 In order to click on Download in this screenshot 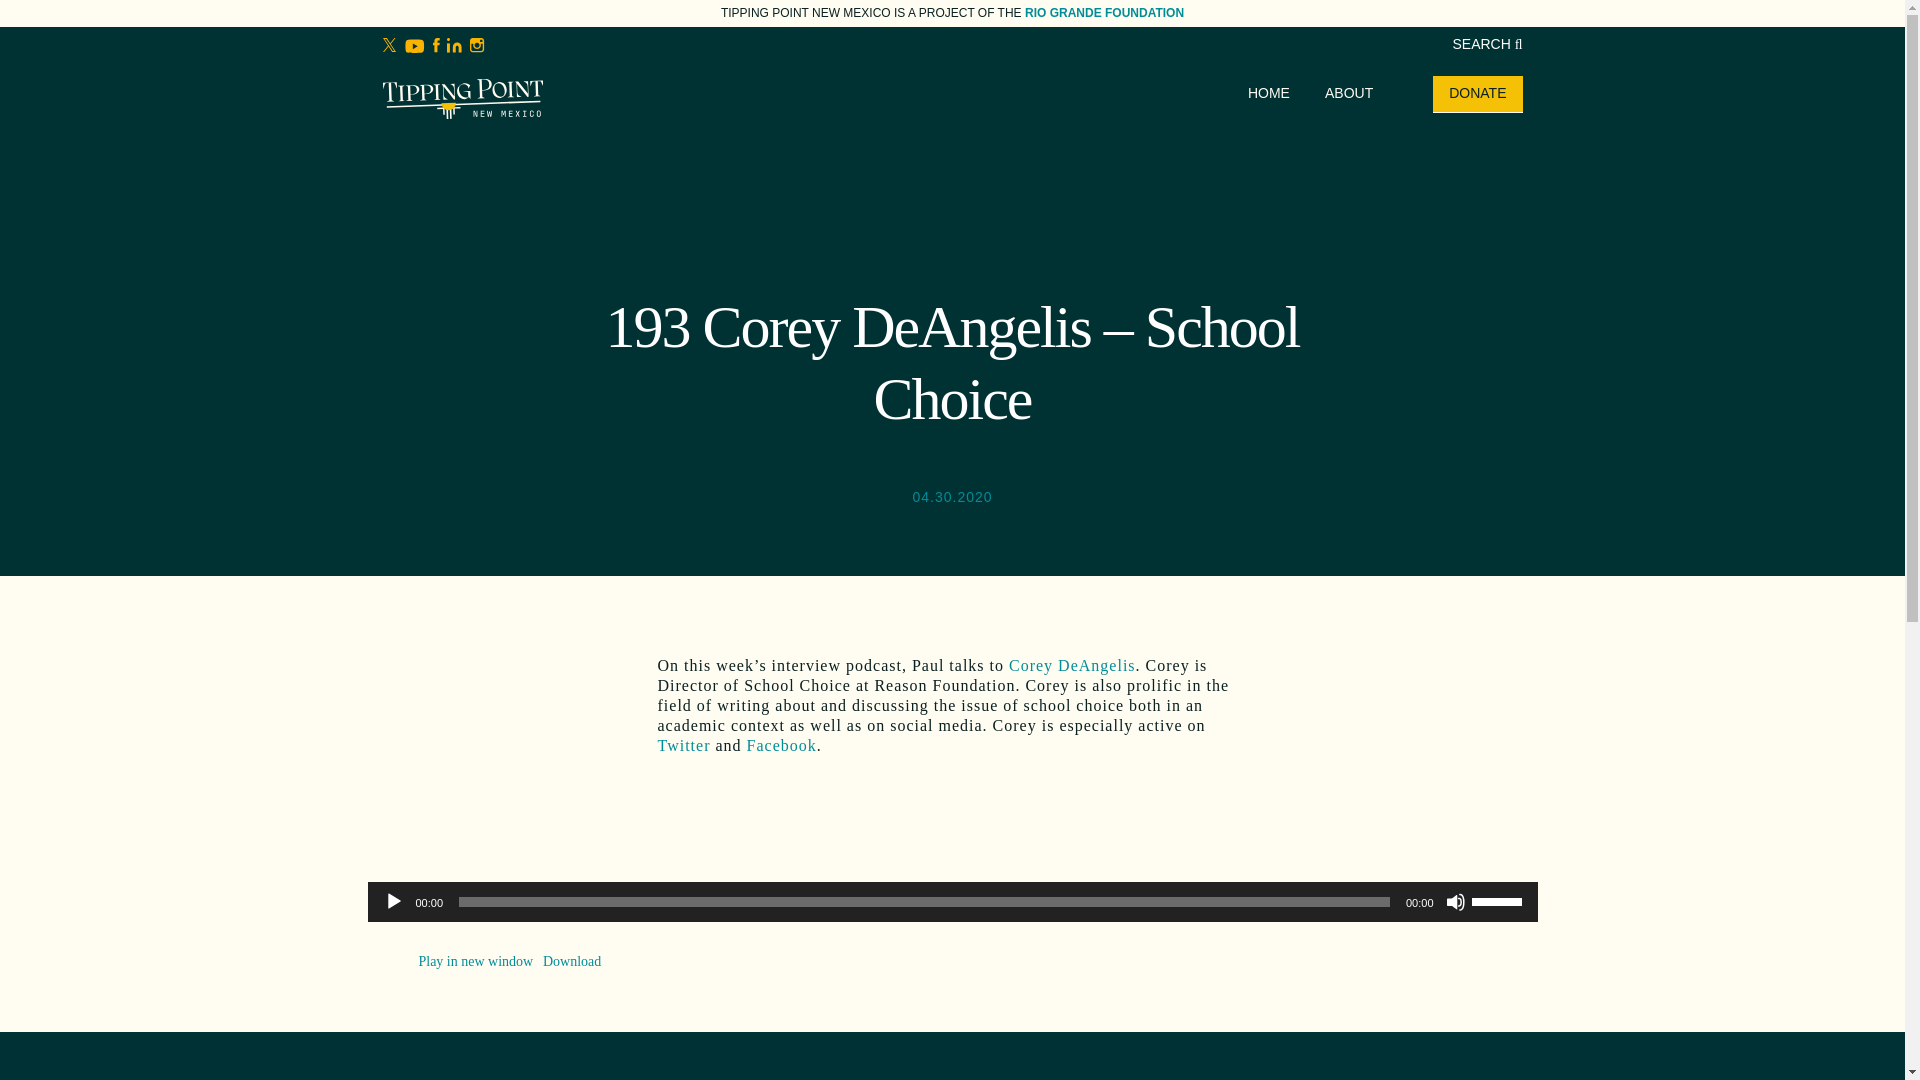, I will do `click(572, 960)`.